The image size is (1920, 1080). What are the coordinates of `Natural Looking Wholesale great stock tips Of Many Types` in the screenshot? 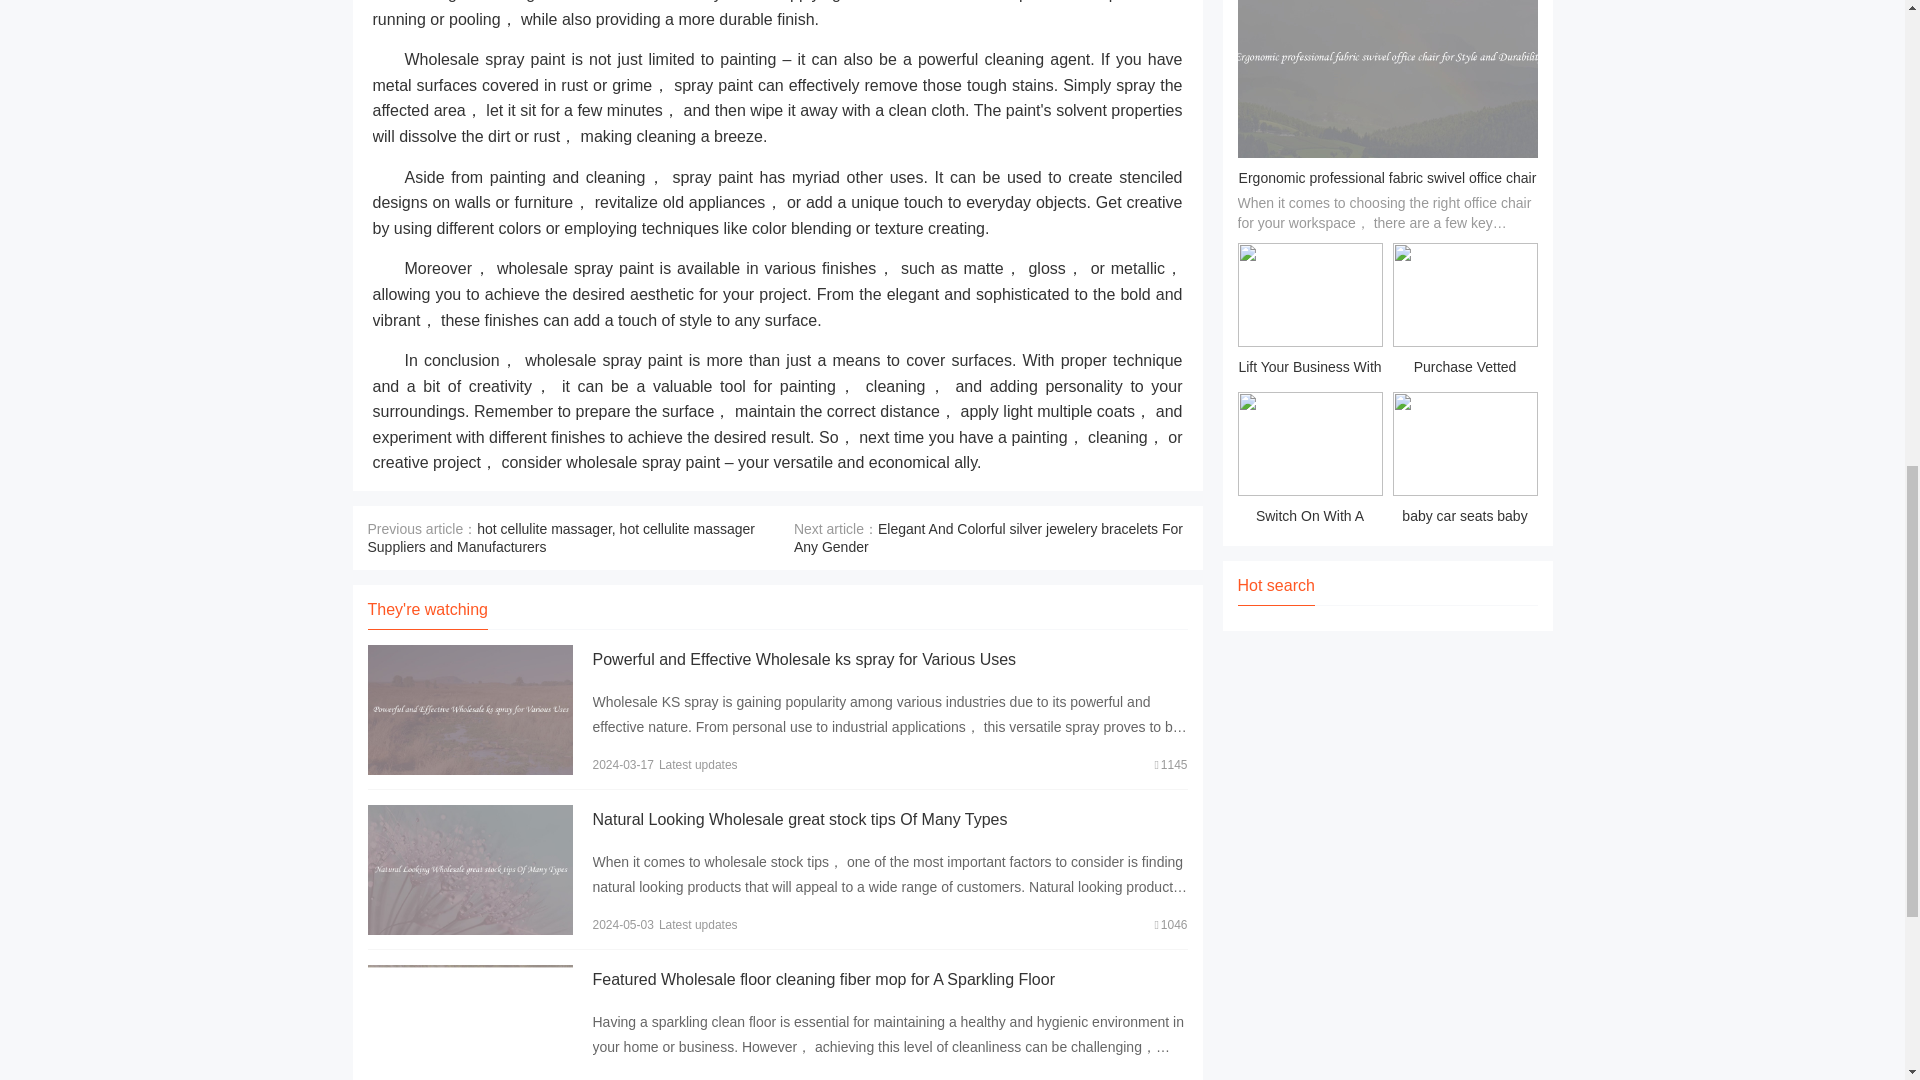 It's located at (798, 820).